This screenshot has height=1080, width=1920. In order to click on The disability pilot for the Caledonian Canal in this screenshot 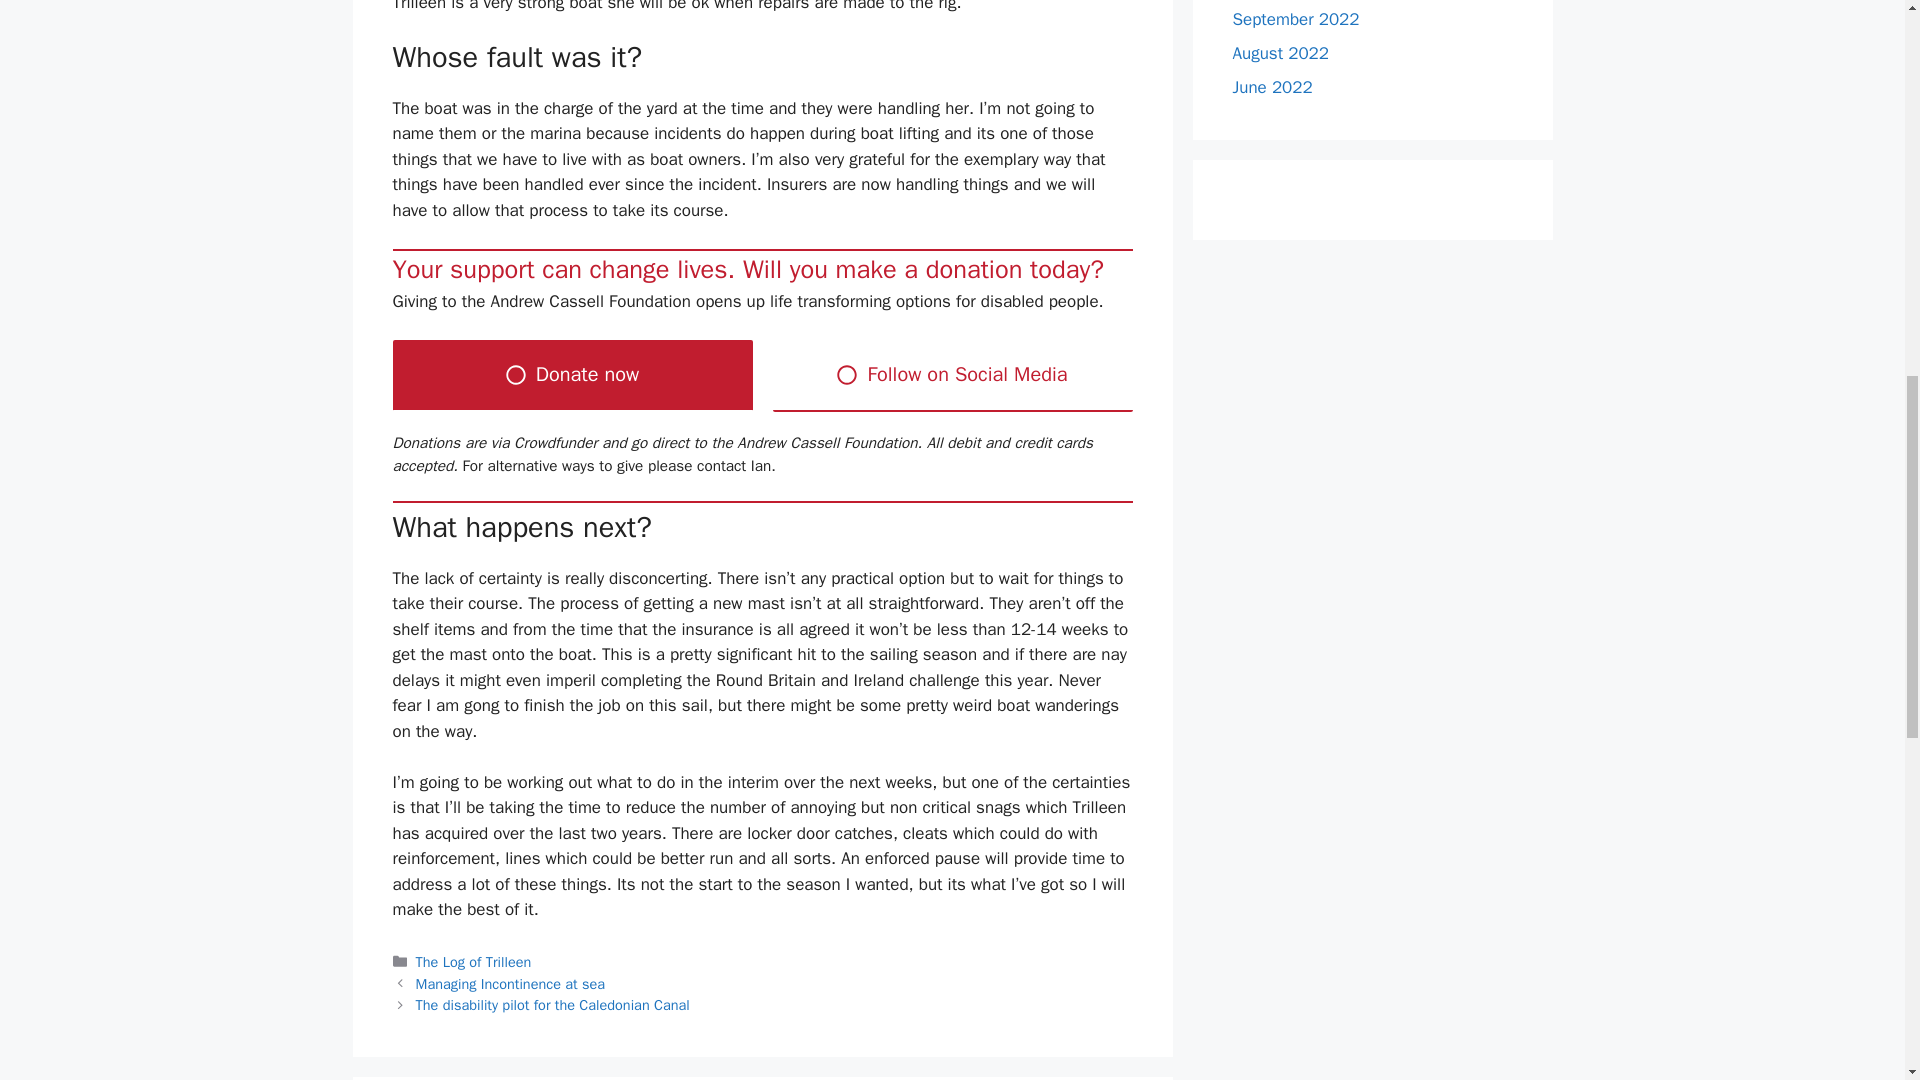, I will do `click(552, 1004)`.